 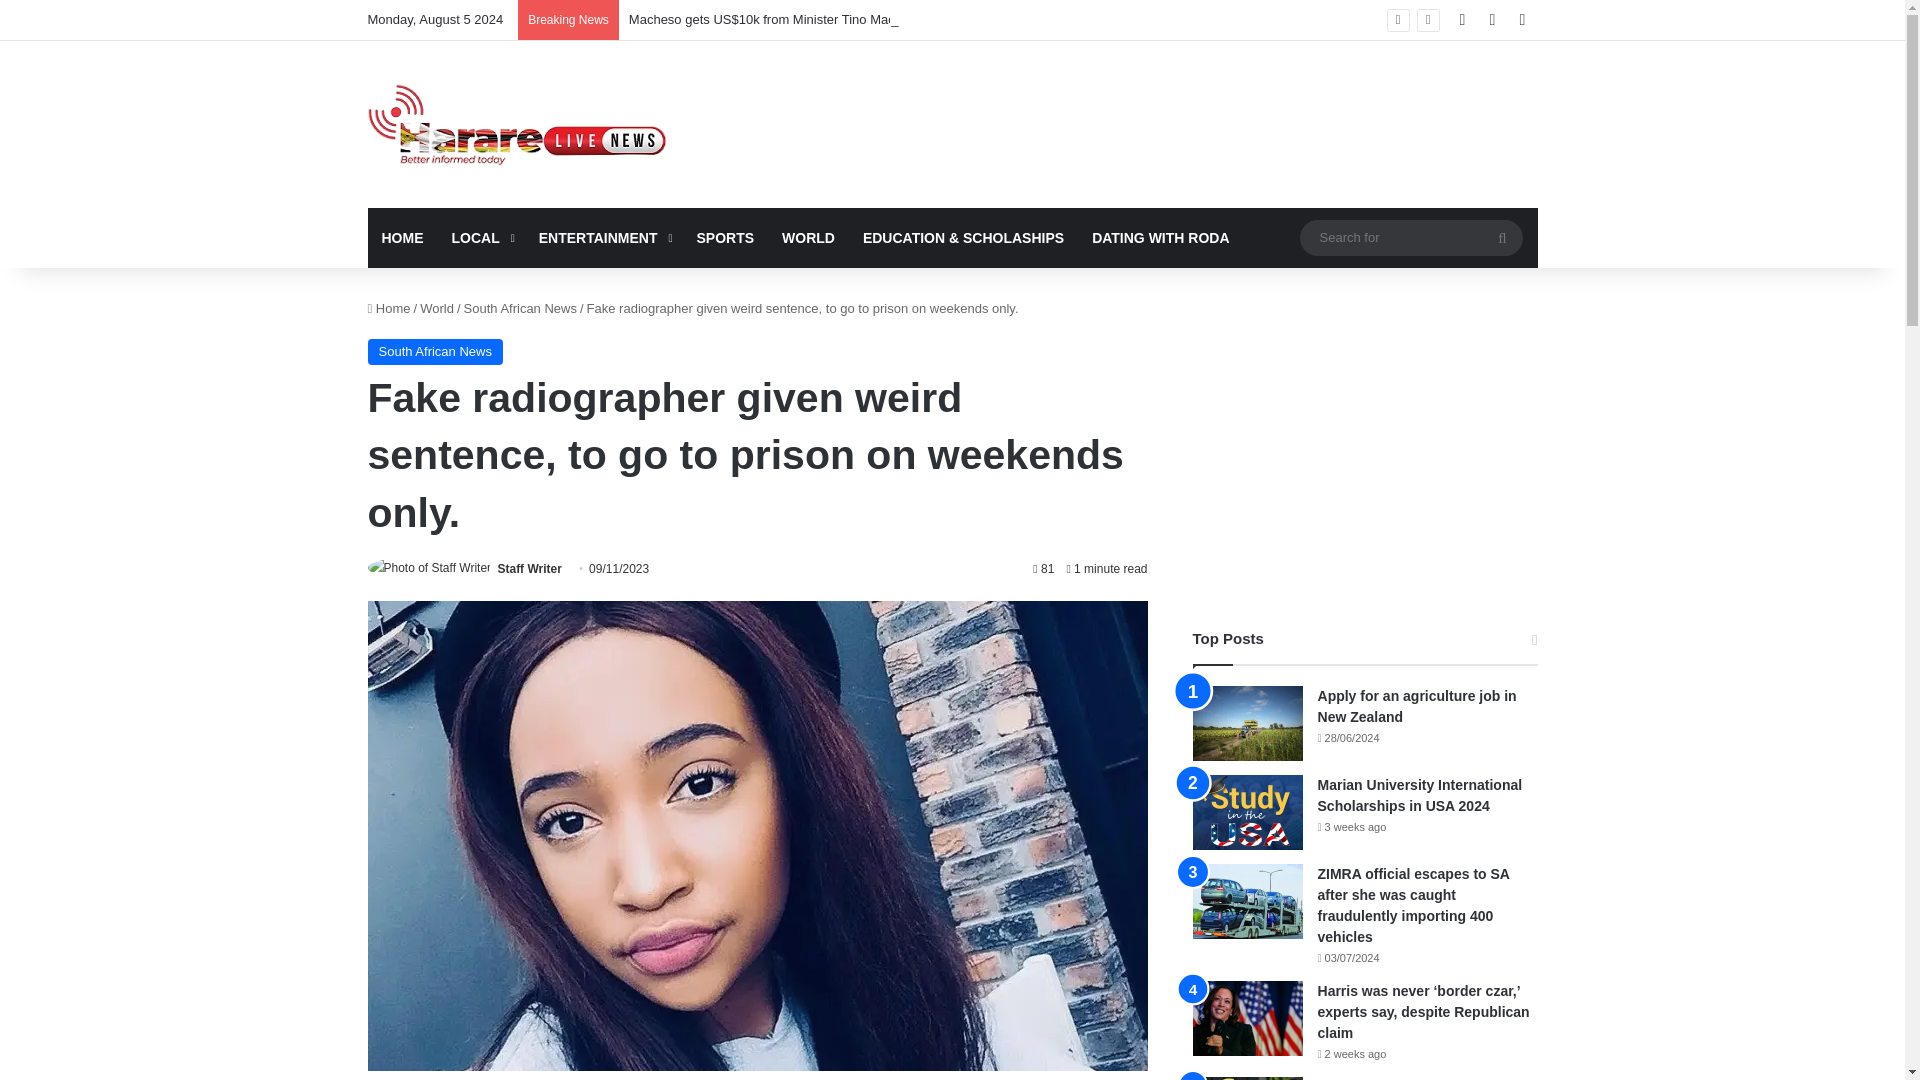 What do you see at coordinates (724, 238) in the screenshot?
I see `SPORTS` at bounding box center [724, 238].